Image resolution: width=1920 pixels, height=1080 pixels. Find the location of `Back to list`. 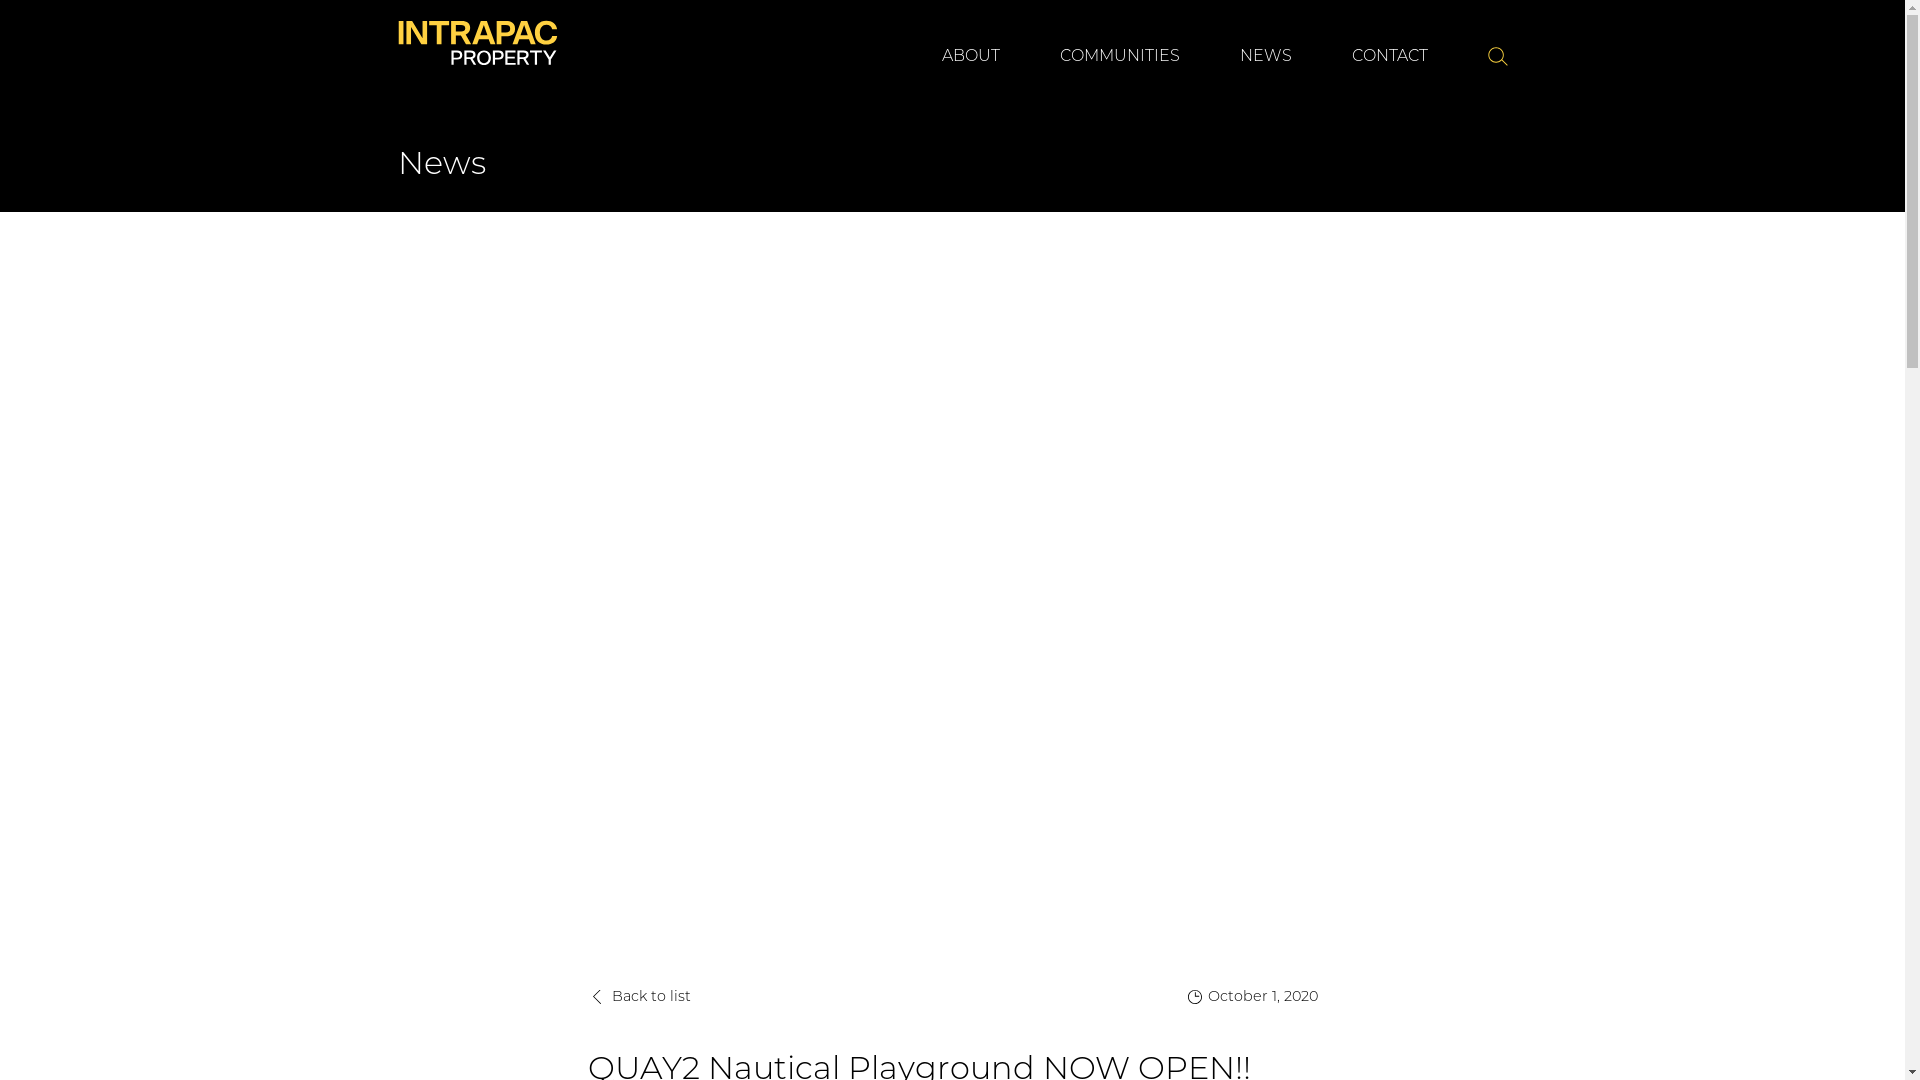

Back to list is located at coordinates (640, 996).